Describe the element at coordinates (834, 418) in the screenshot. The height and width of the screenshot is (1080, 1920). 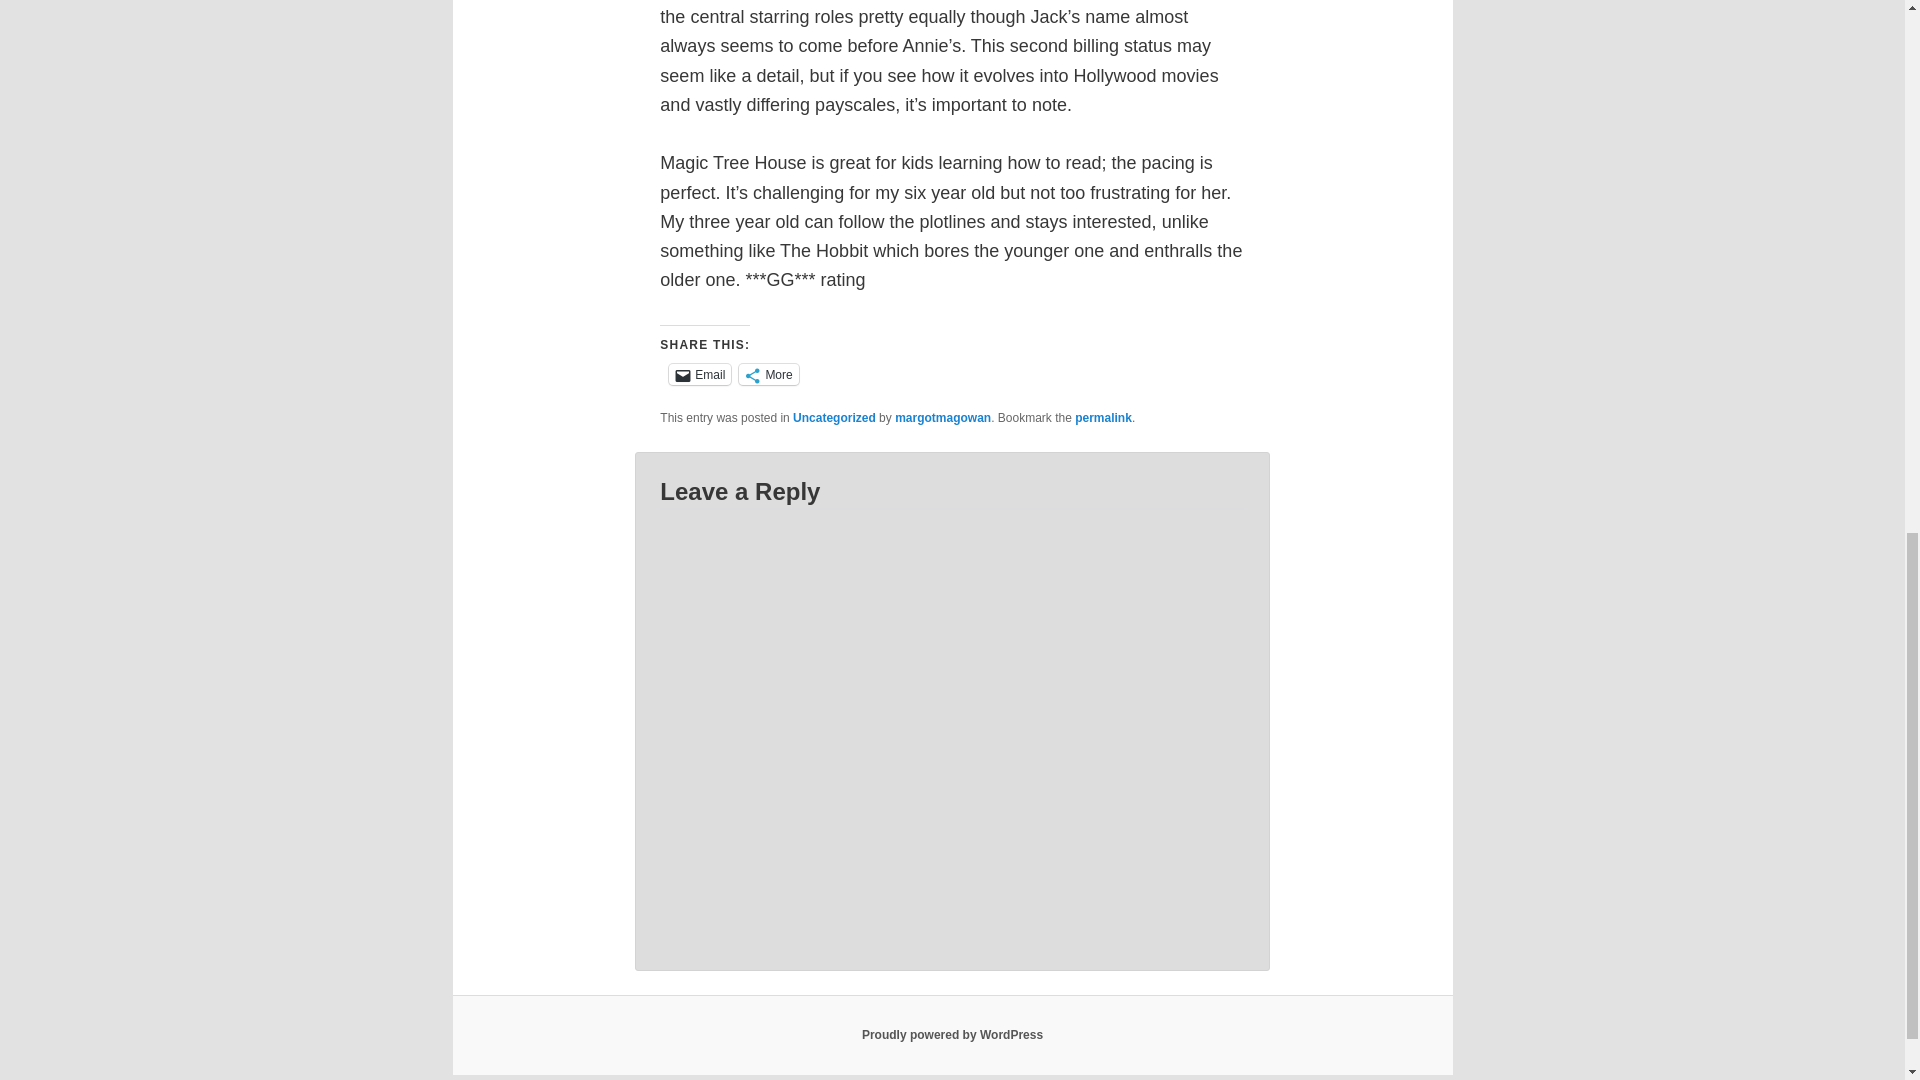
I see `Uncategorized` at that location.